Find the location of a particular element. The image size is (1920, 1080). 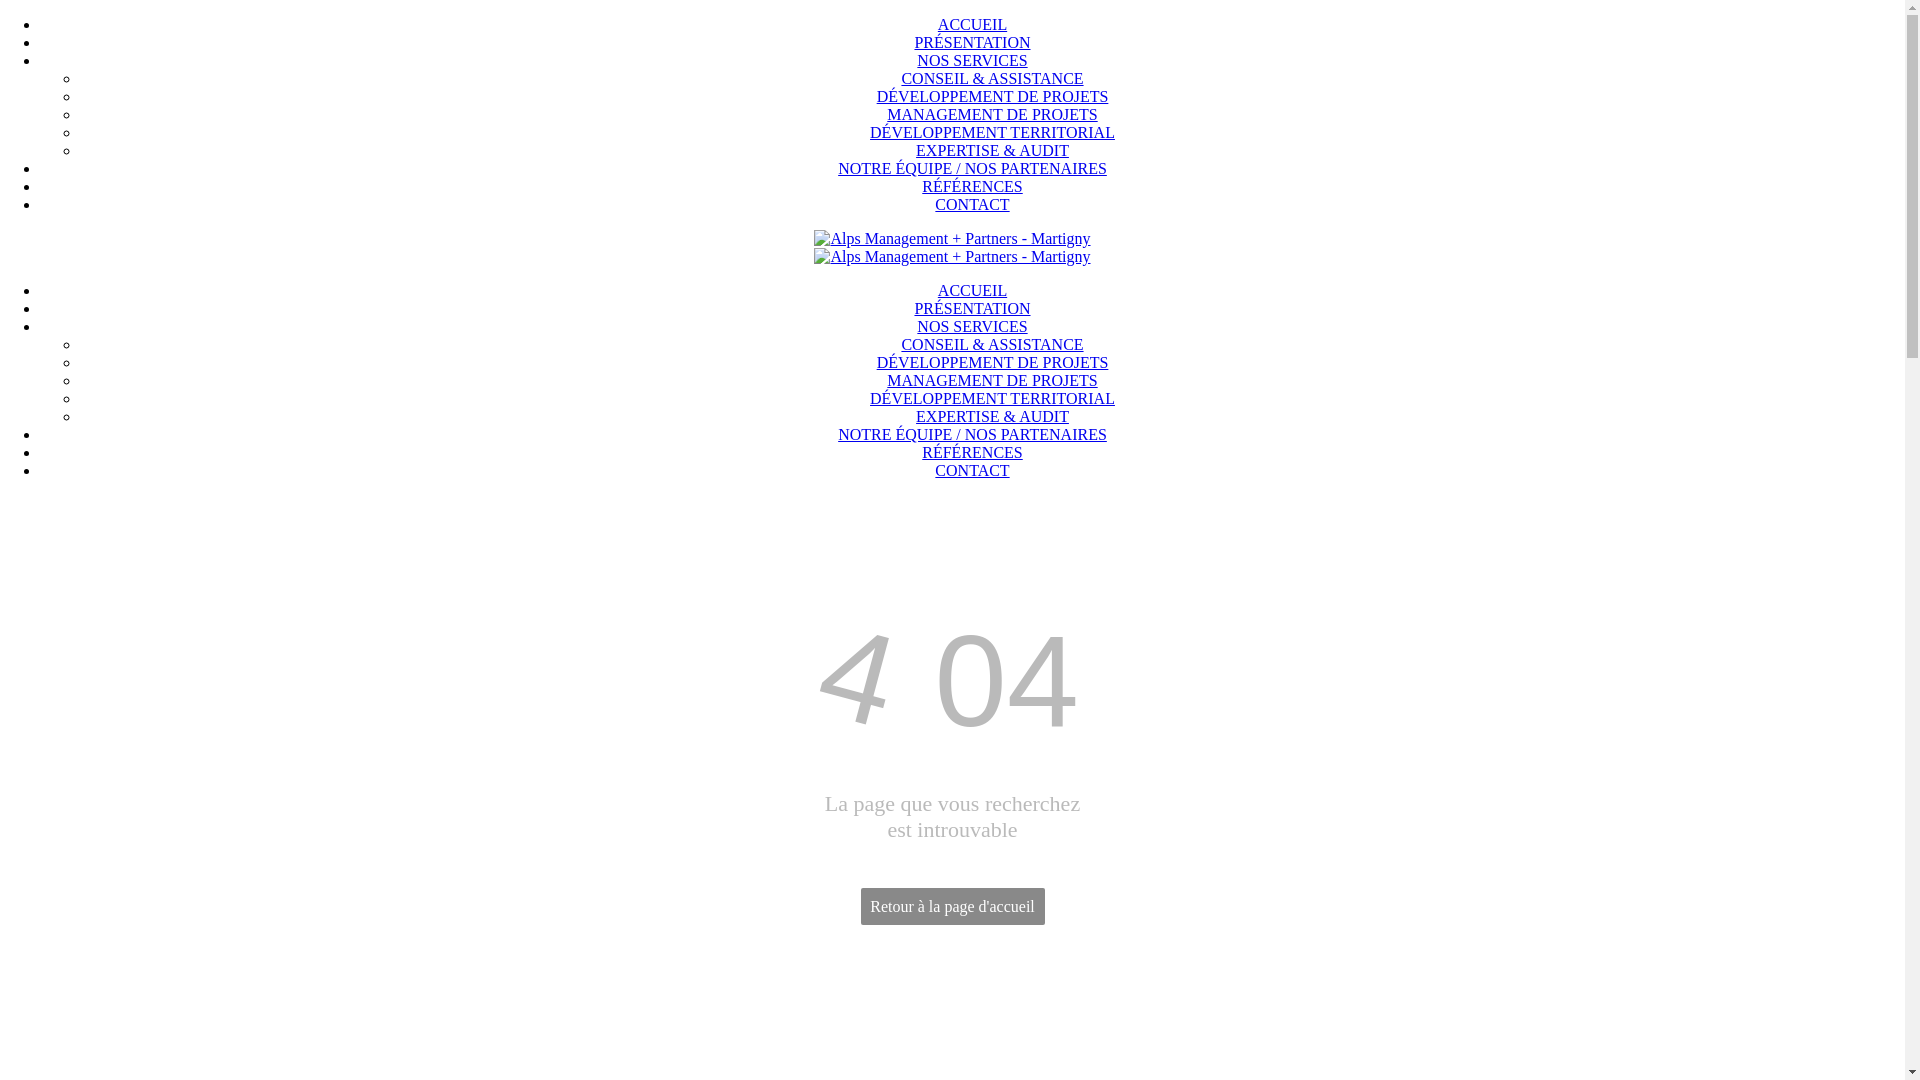

CONSEIL & ASSISTANCE is located at coordinates (992, 78).